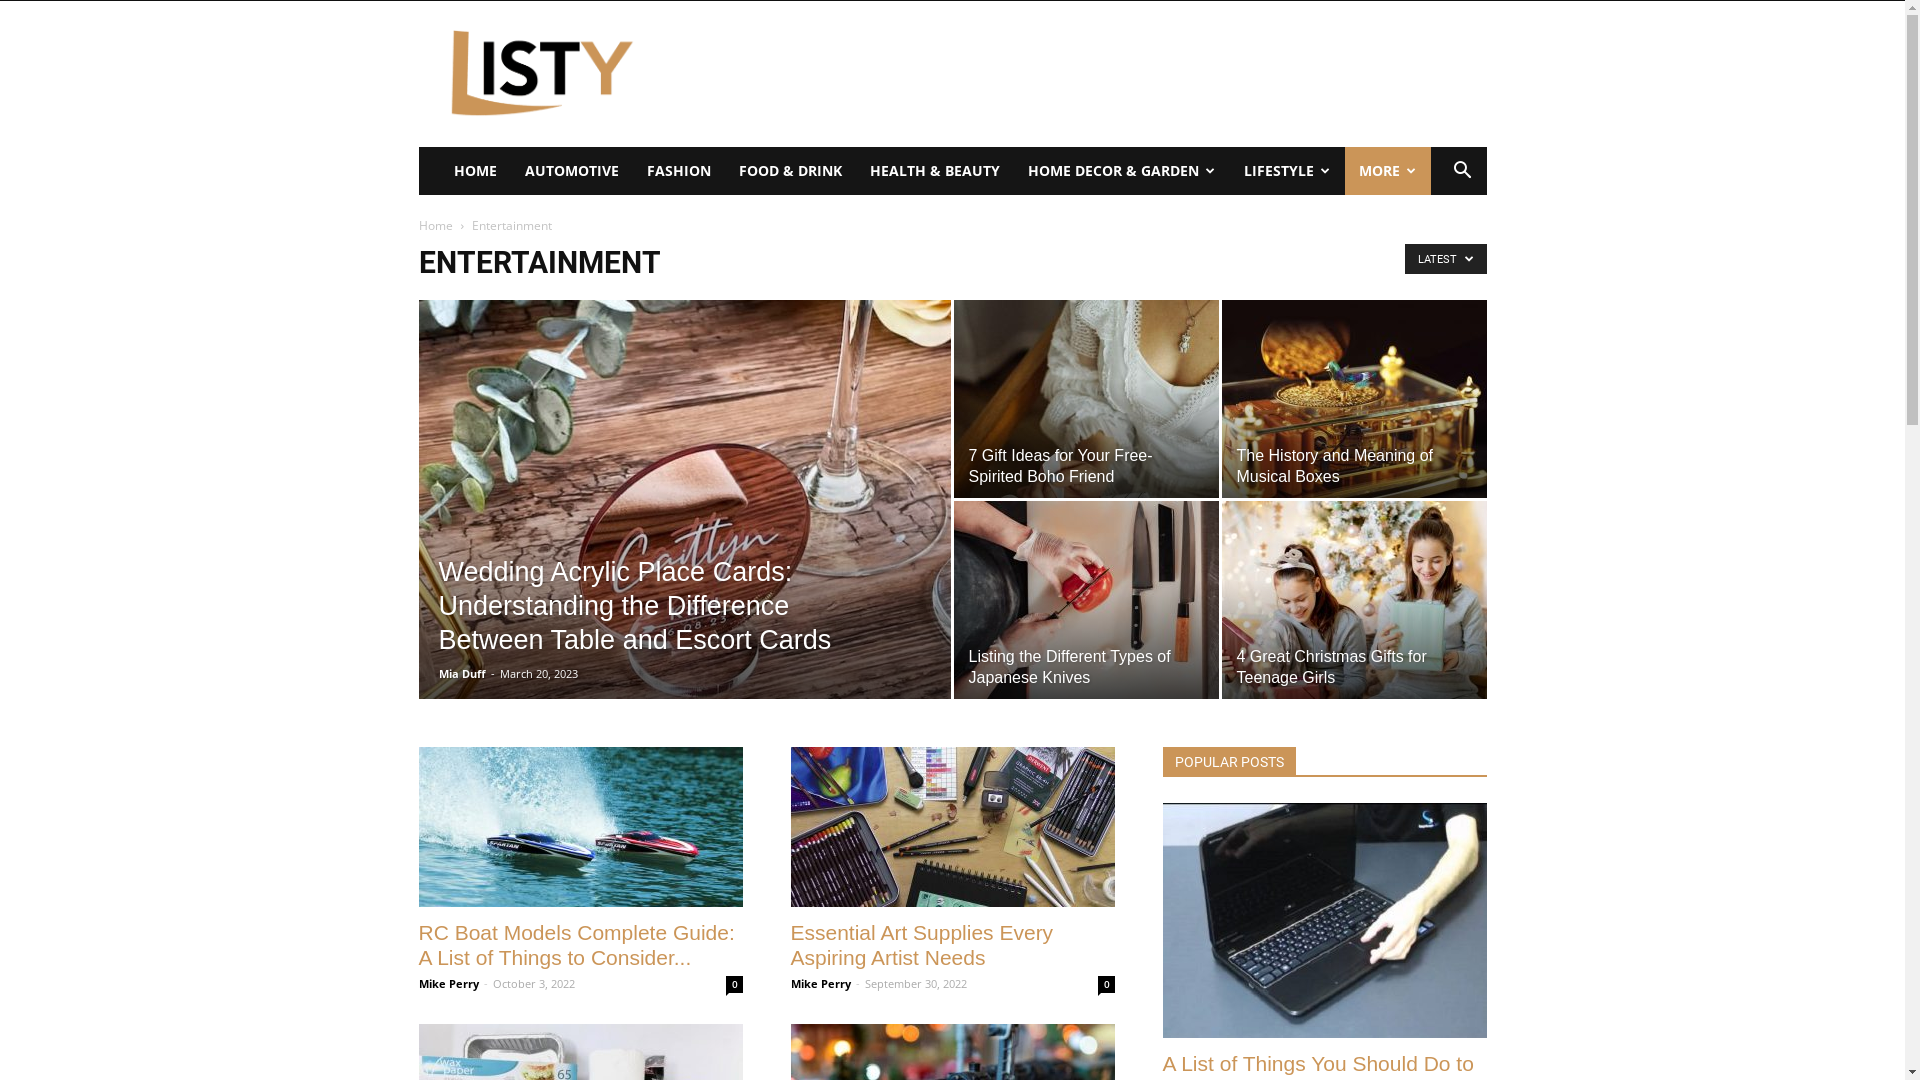  I want to click on MORE, so click(1387, 171).